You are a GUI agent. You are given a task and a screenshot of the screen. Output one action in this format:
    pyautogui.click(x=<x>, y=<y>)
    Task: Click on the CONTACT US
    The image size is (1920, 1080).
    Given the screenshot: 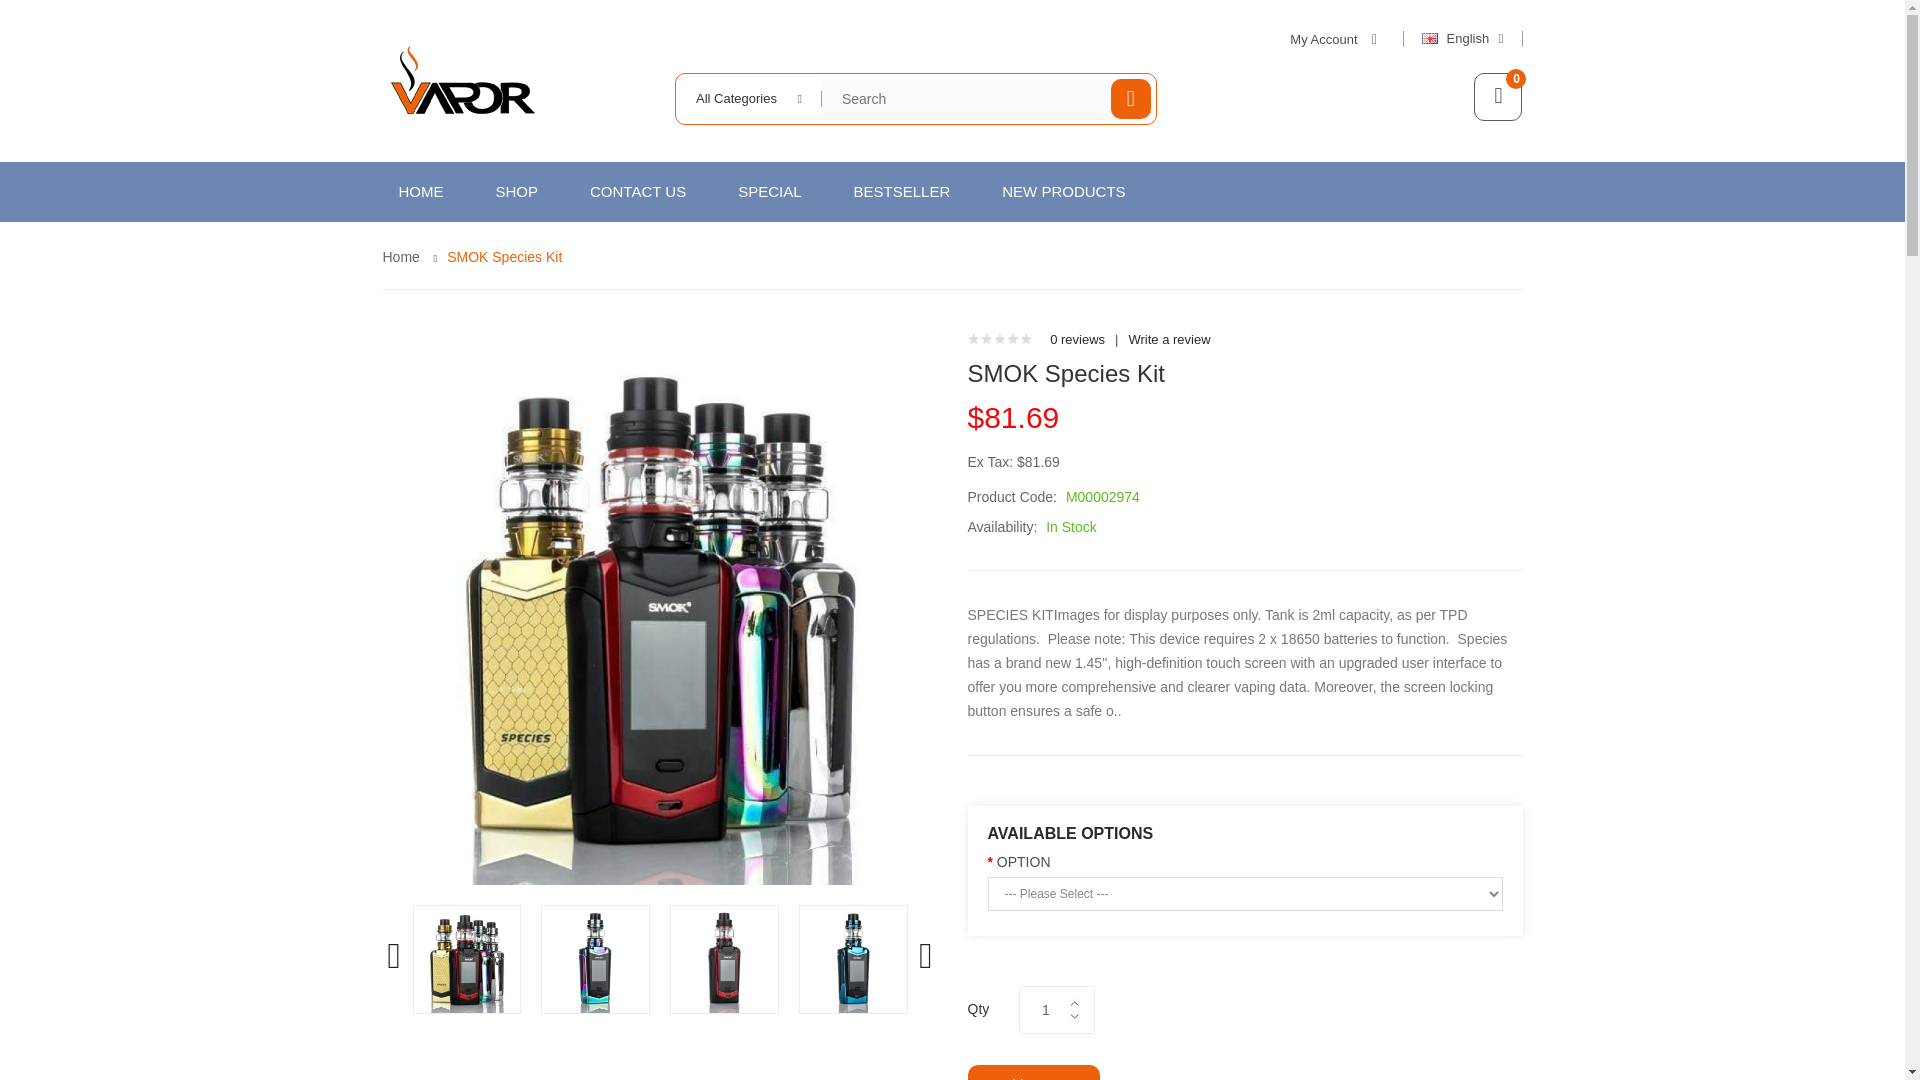 What is the action you would take?
    pyautogui.click(x=638, y=192)
    